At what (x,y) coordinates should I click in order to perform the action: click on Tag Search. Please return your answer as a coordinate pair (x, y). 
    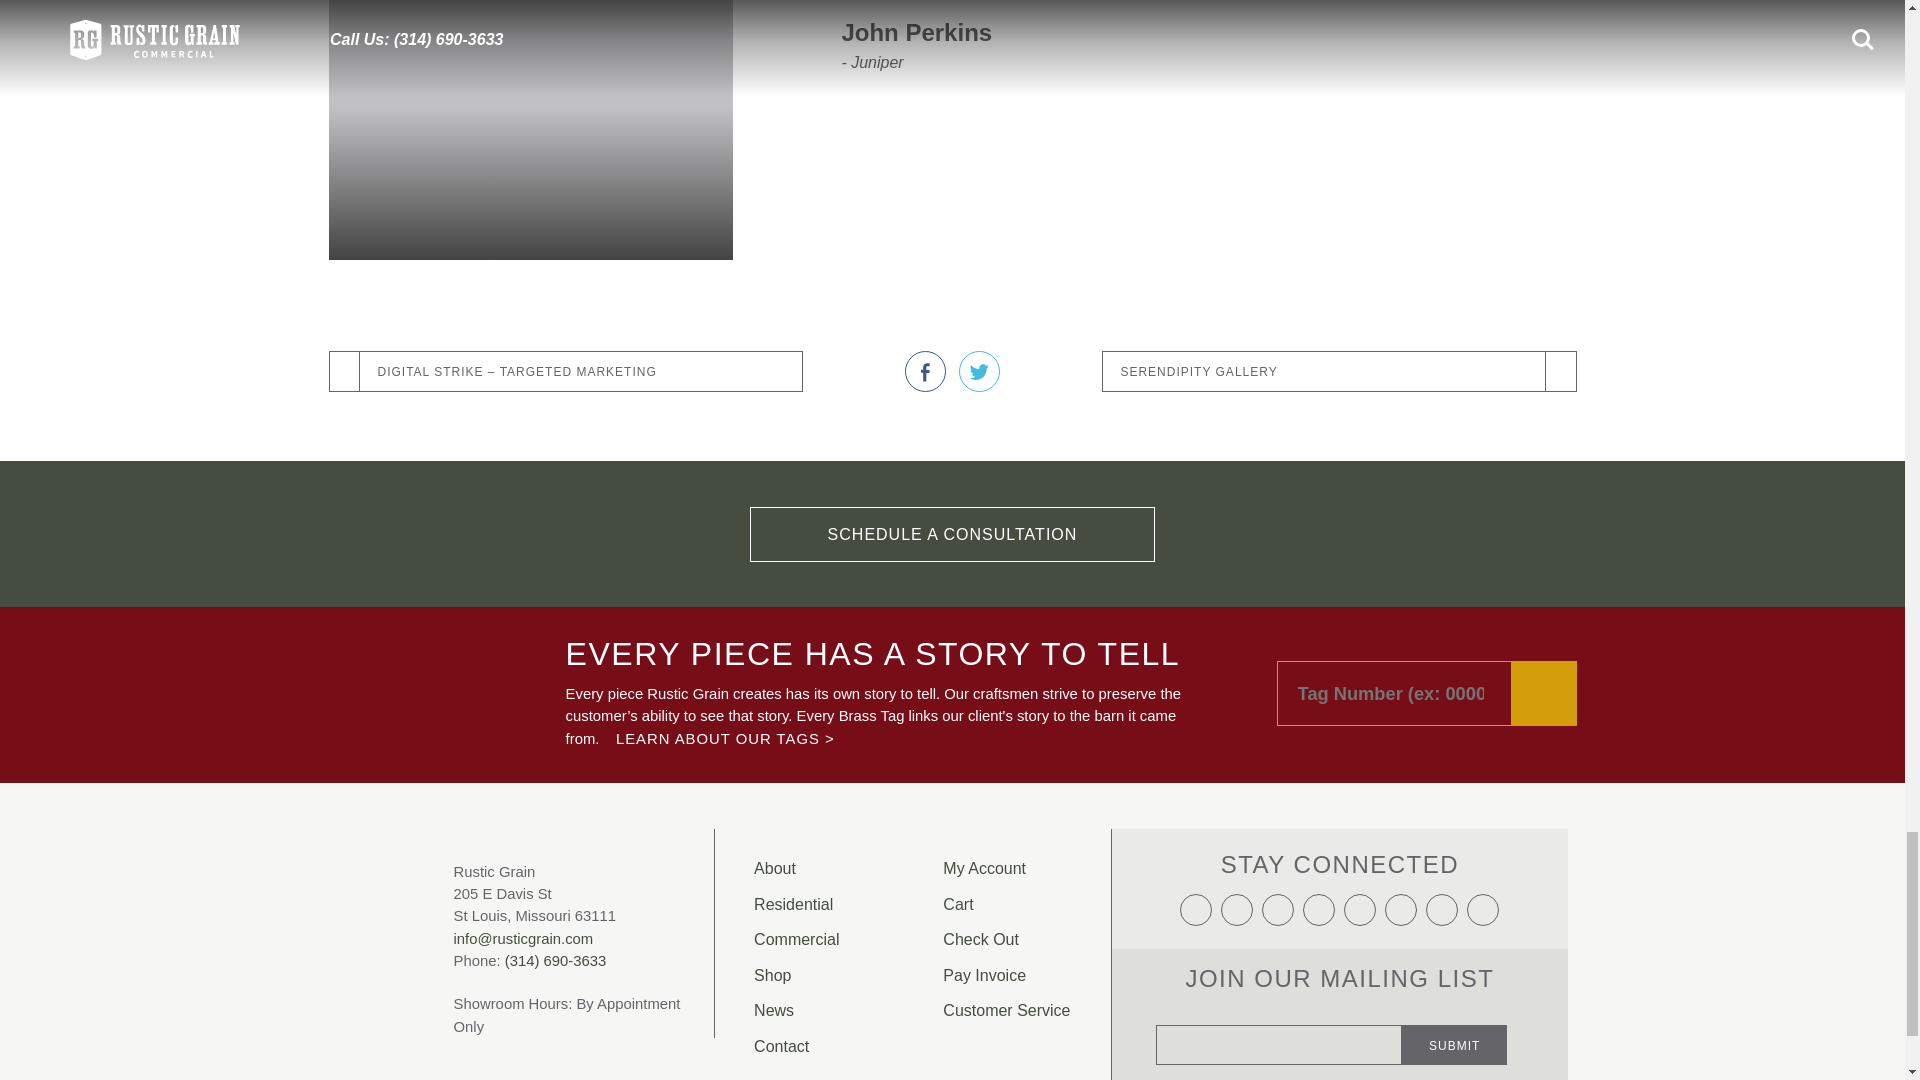
    Looking at the image, I should click on (1426, 692).